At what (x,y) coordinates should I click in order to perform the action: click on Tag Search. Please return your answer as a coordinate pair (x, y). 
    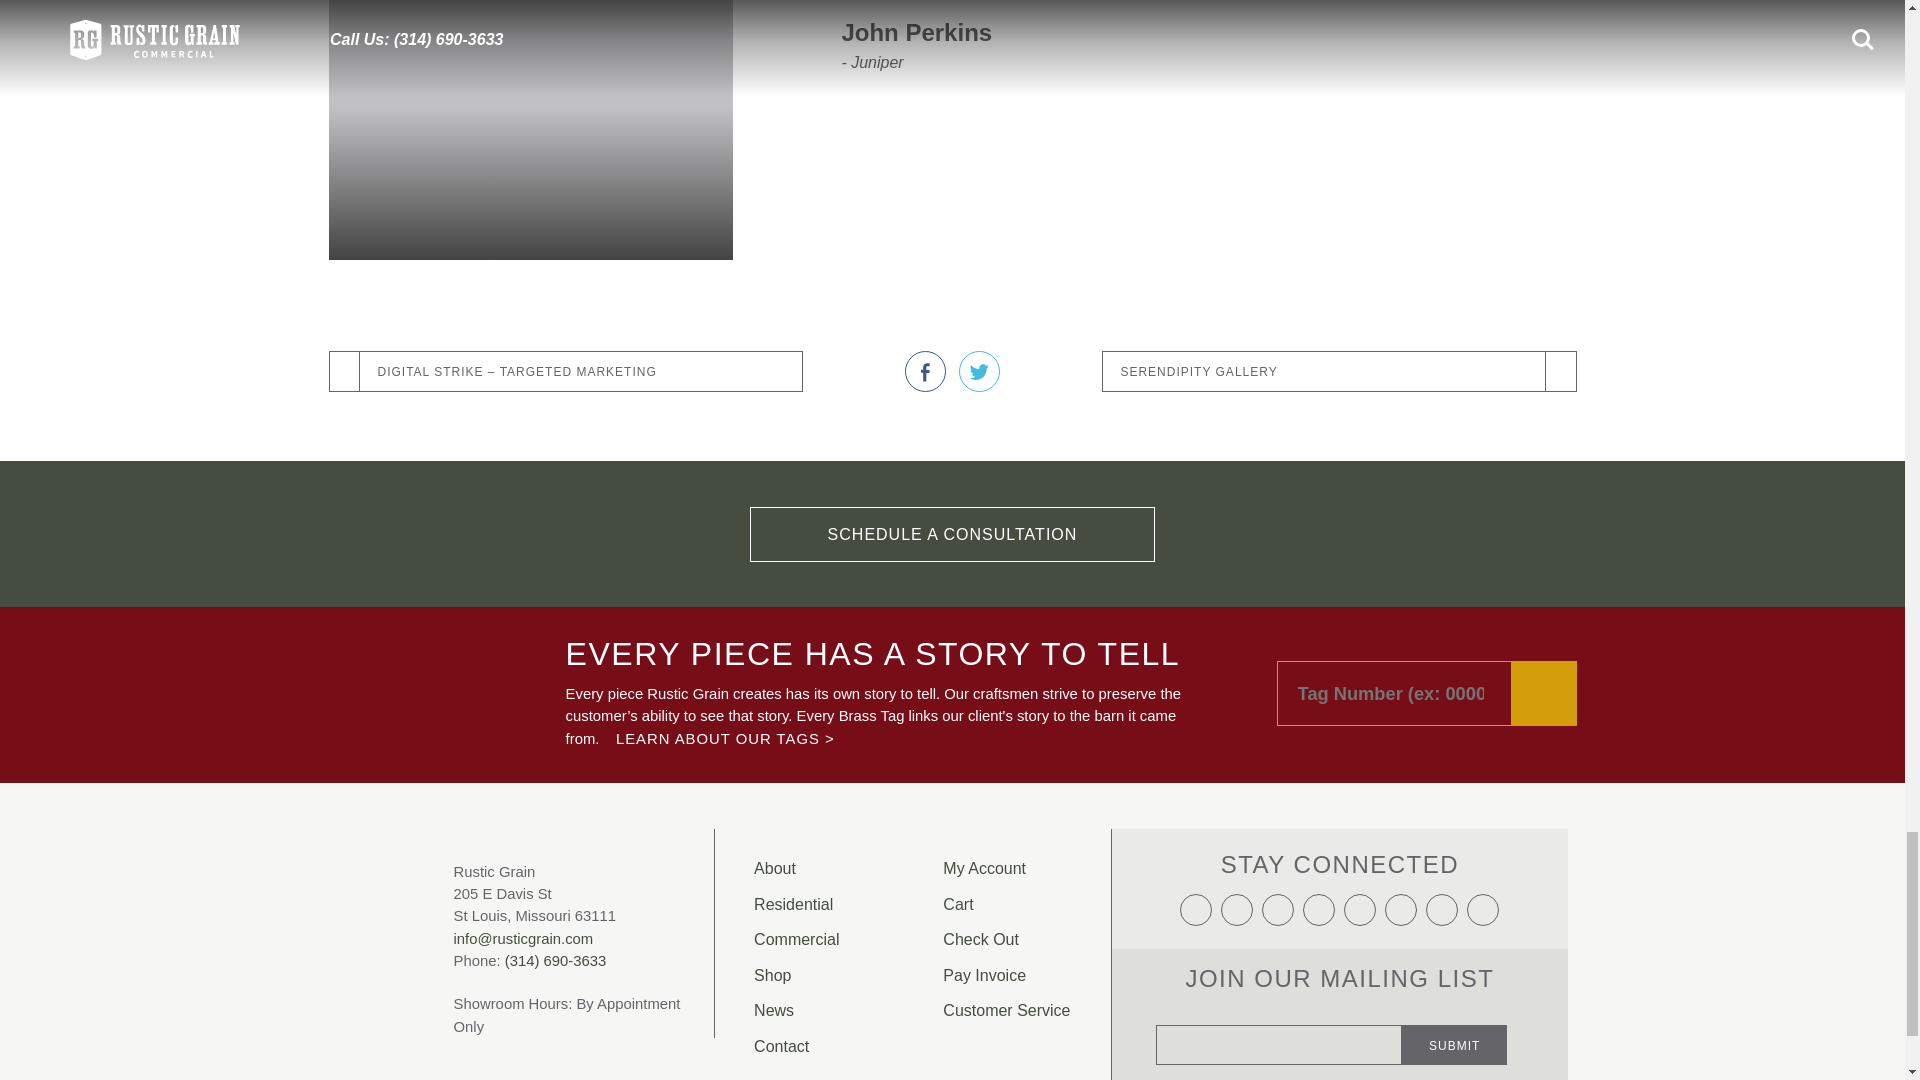
    Looking at the image, I should click on (1426, 692).